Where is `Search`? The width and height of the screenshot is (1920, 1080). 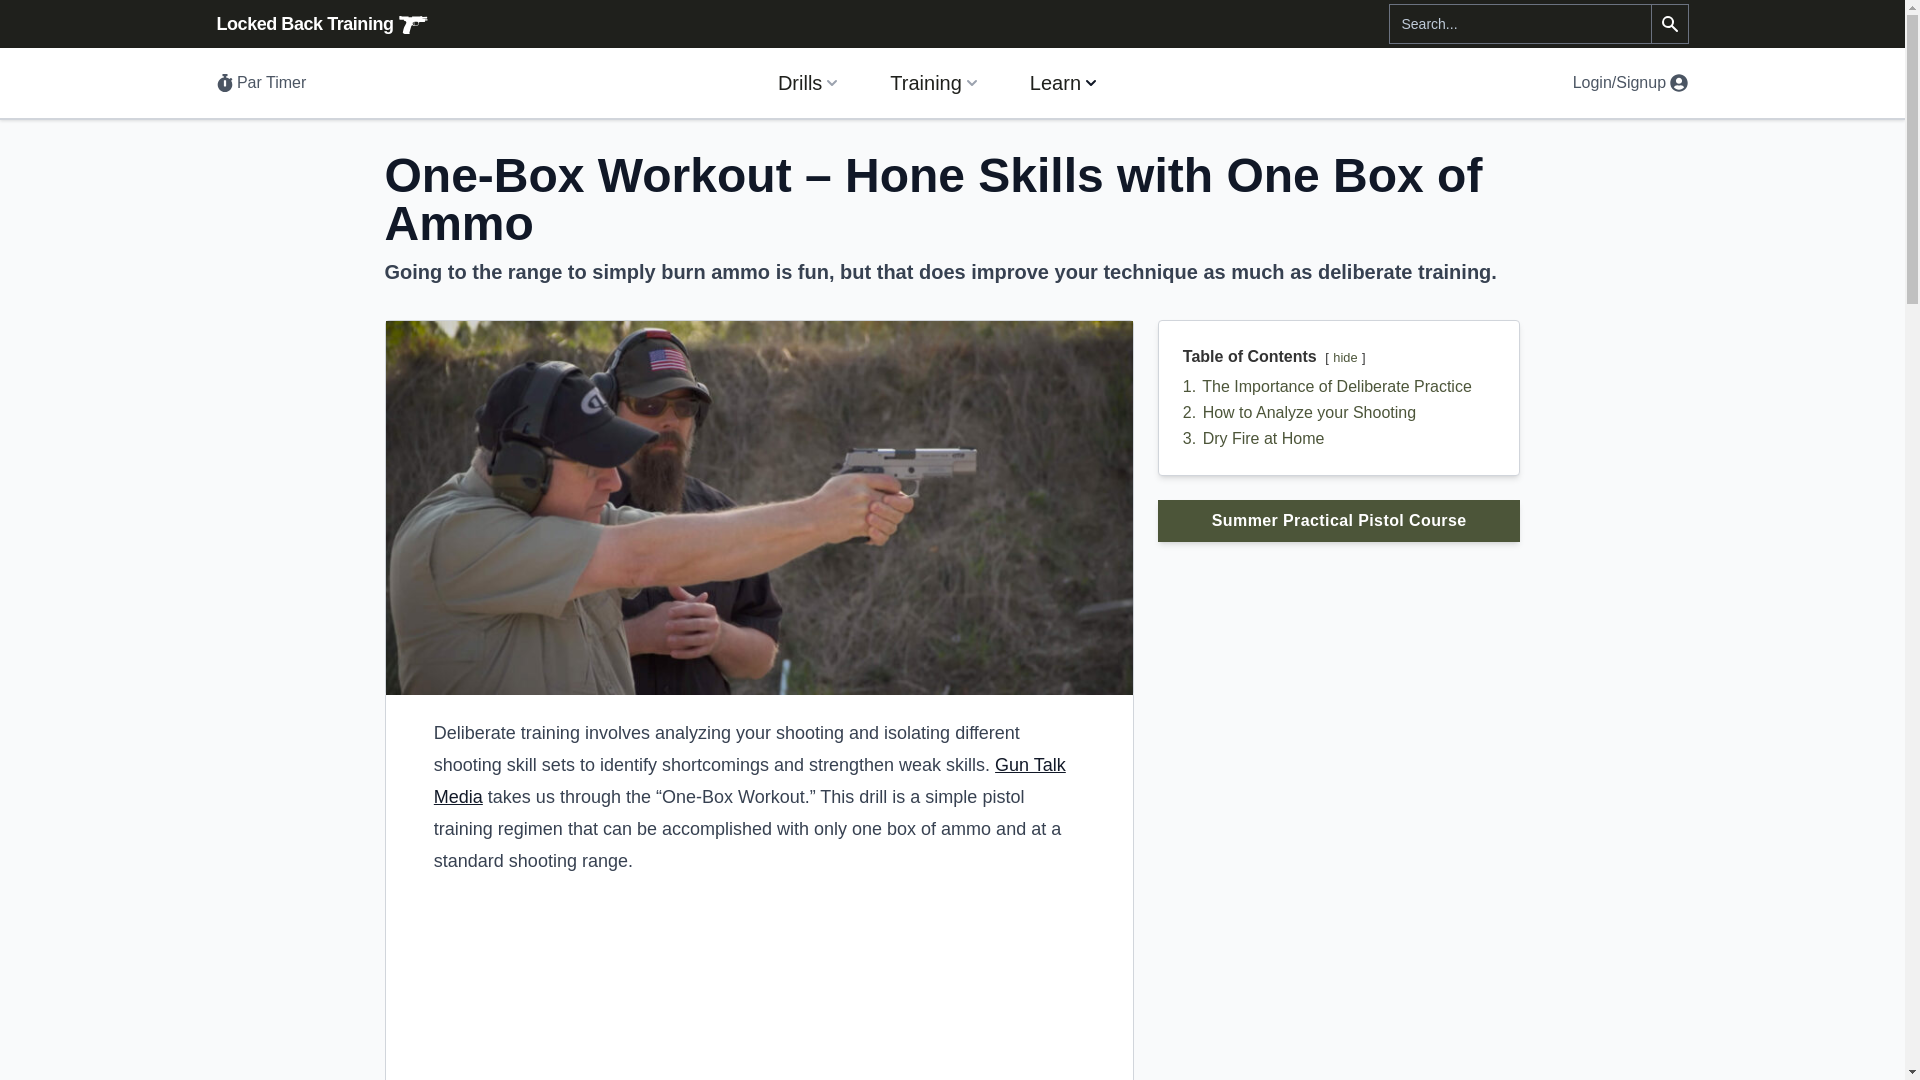 Search is located at coordinates (1670, 24).